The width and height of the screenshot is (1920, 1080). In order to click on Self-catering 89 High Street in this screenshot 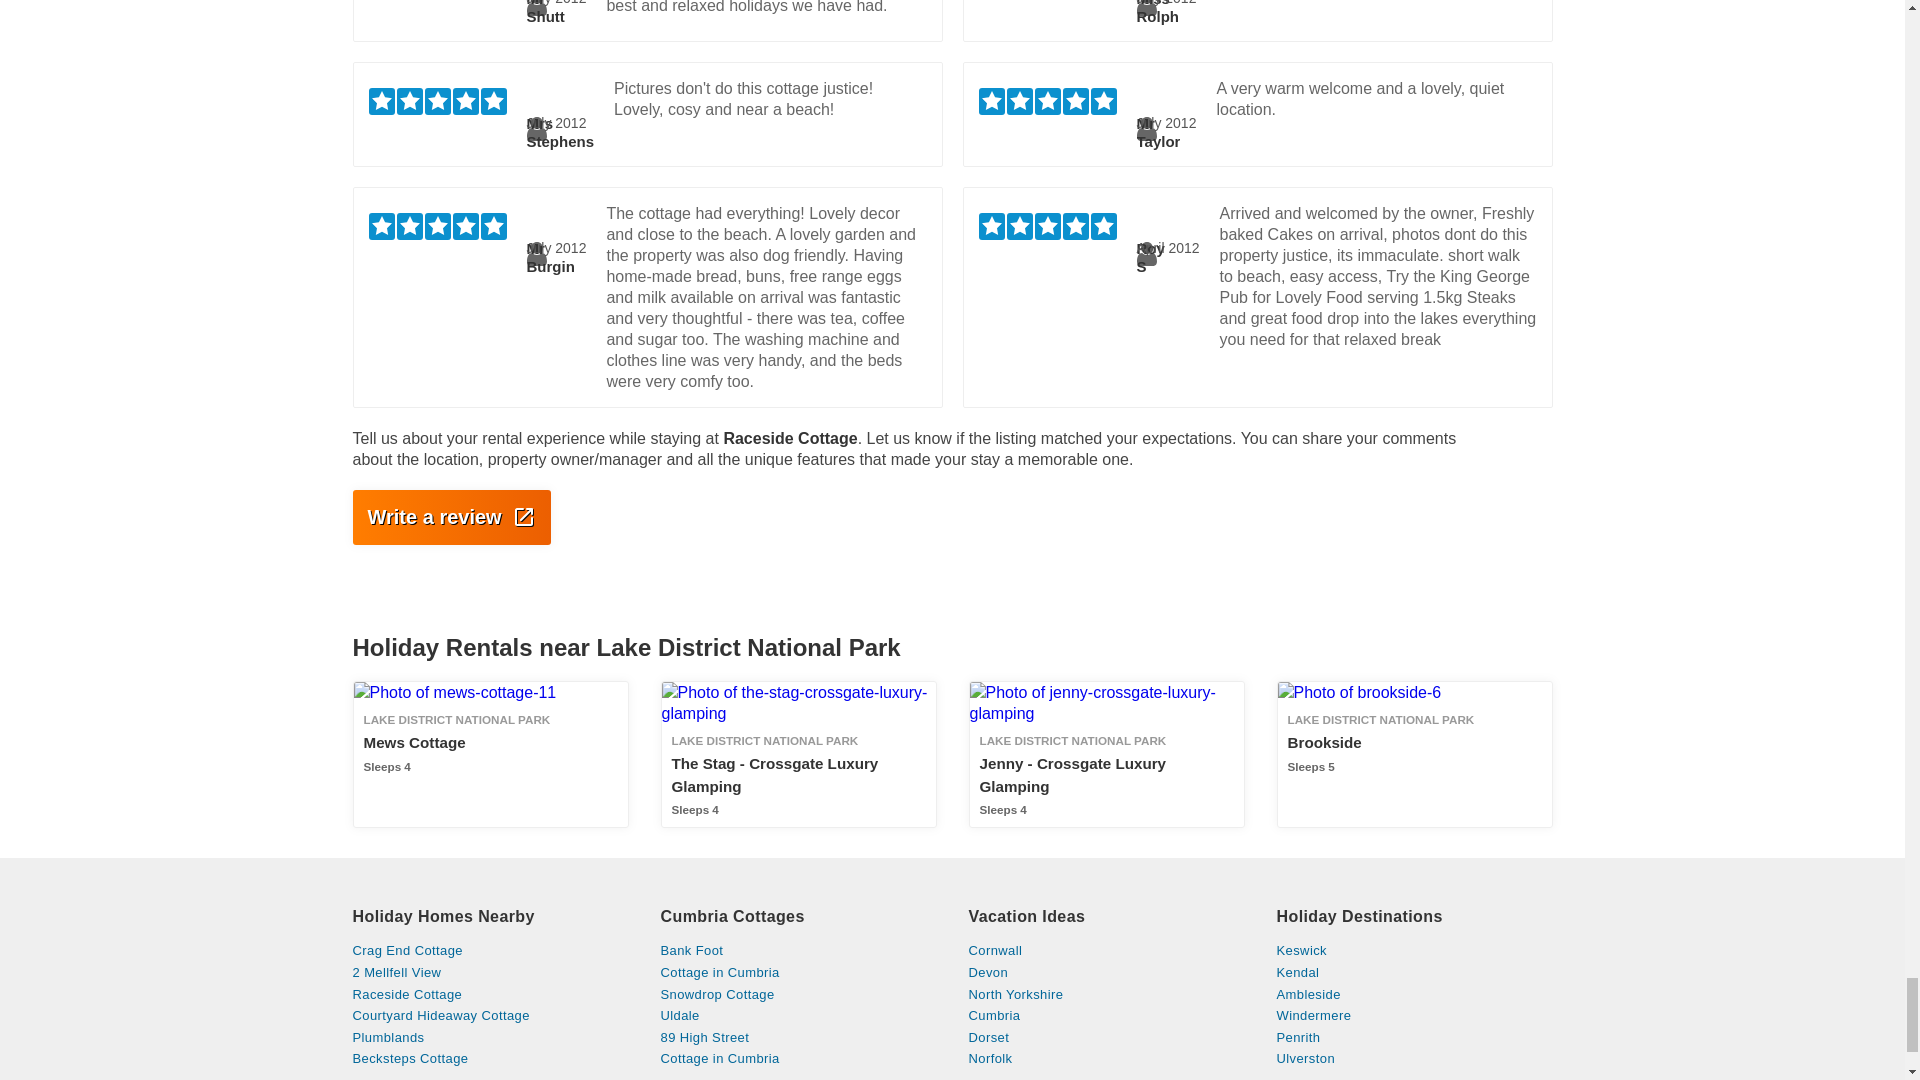, I will do `click(489, 755)`.